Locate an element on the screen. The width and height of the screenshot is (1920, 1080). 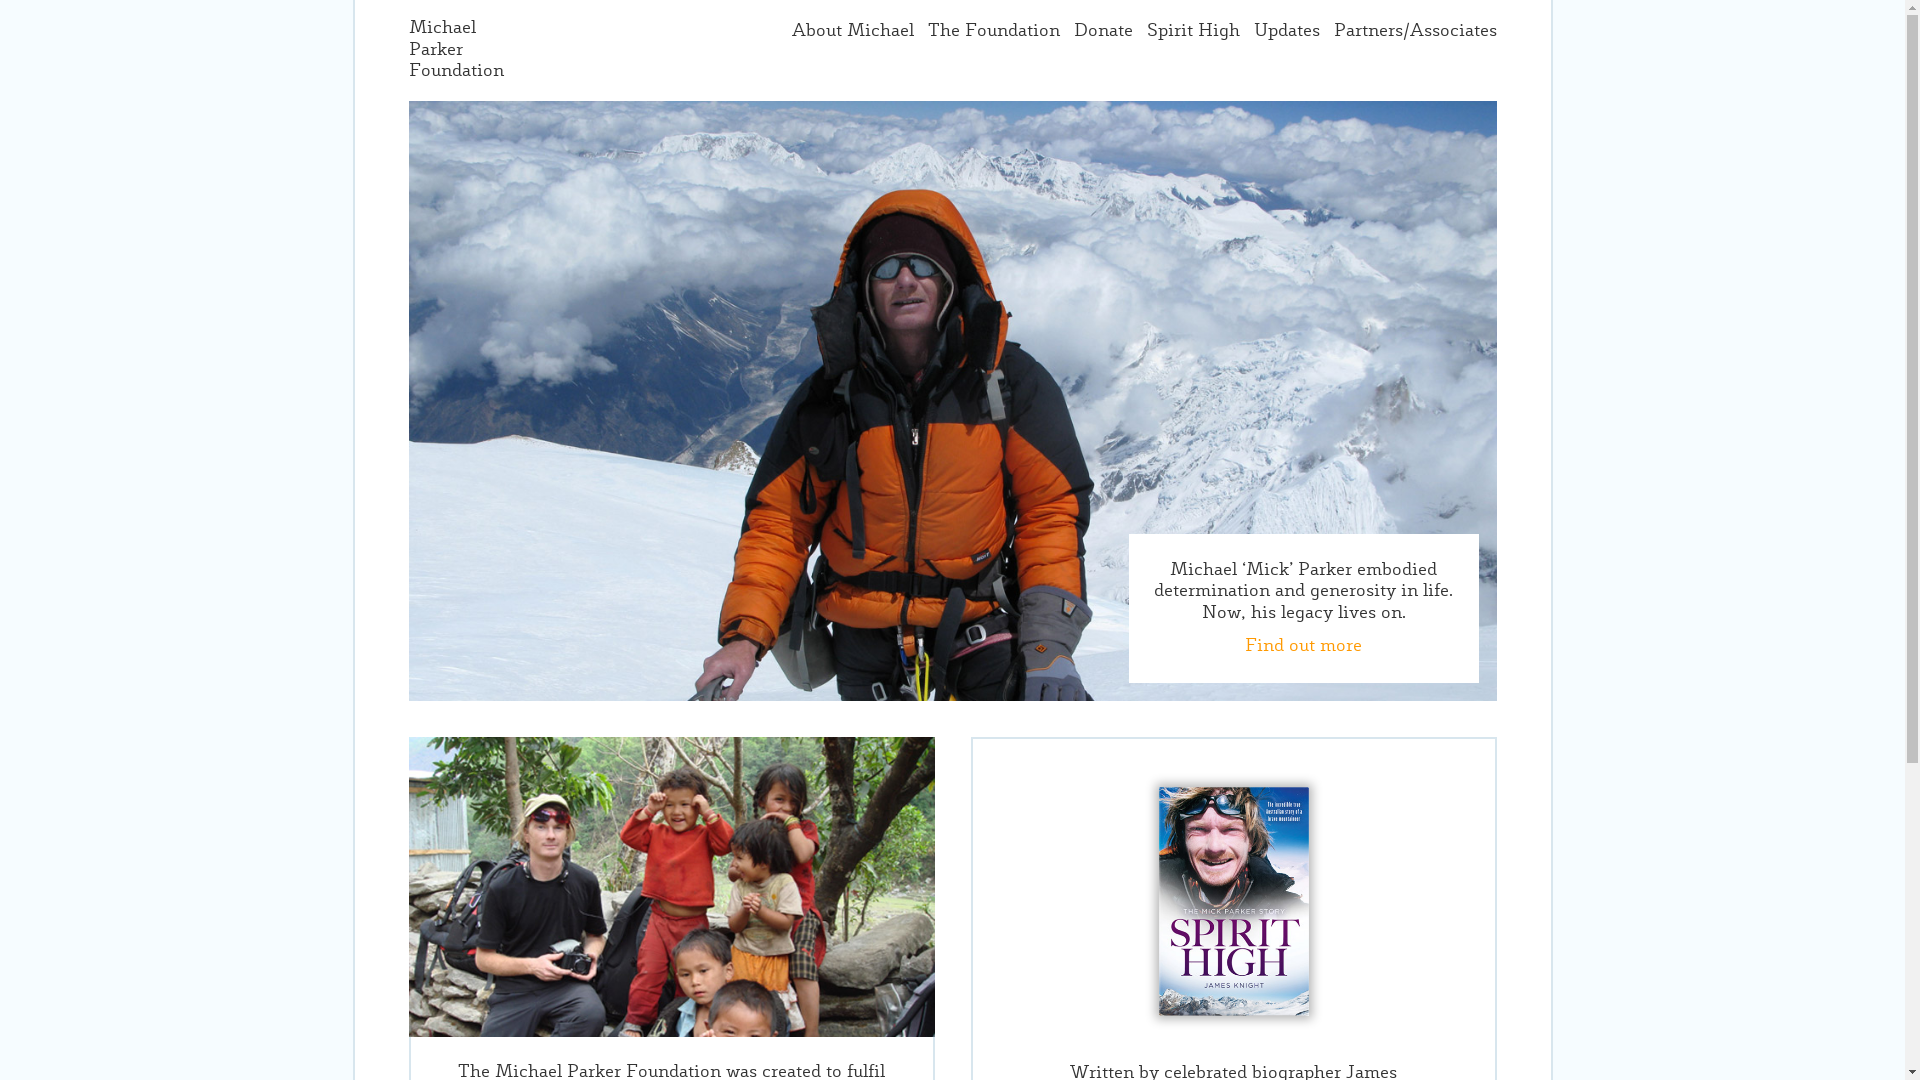
Michael Parker Foundation is located at coordinates (456, 50).